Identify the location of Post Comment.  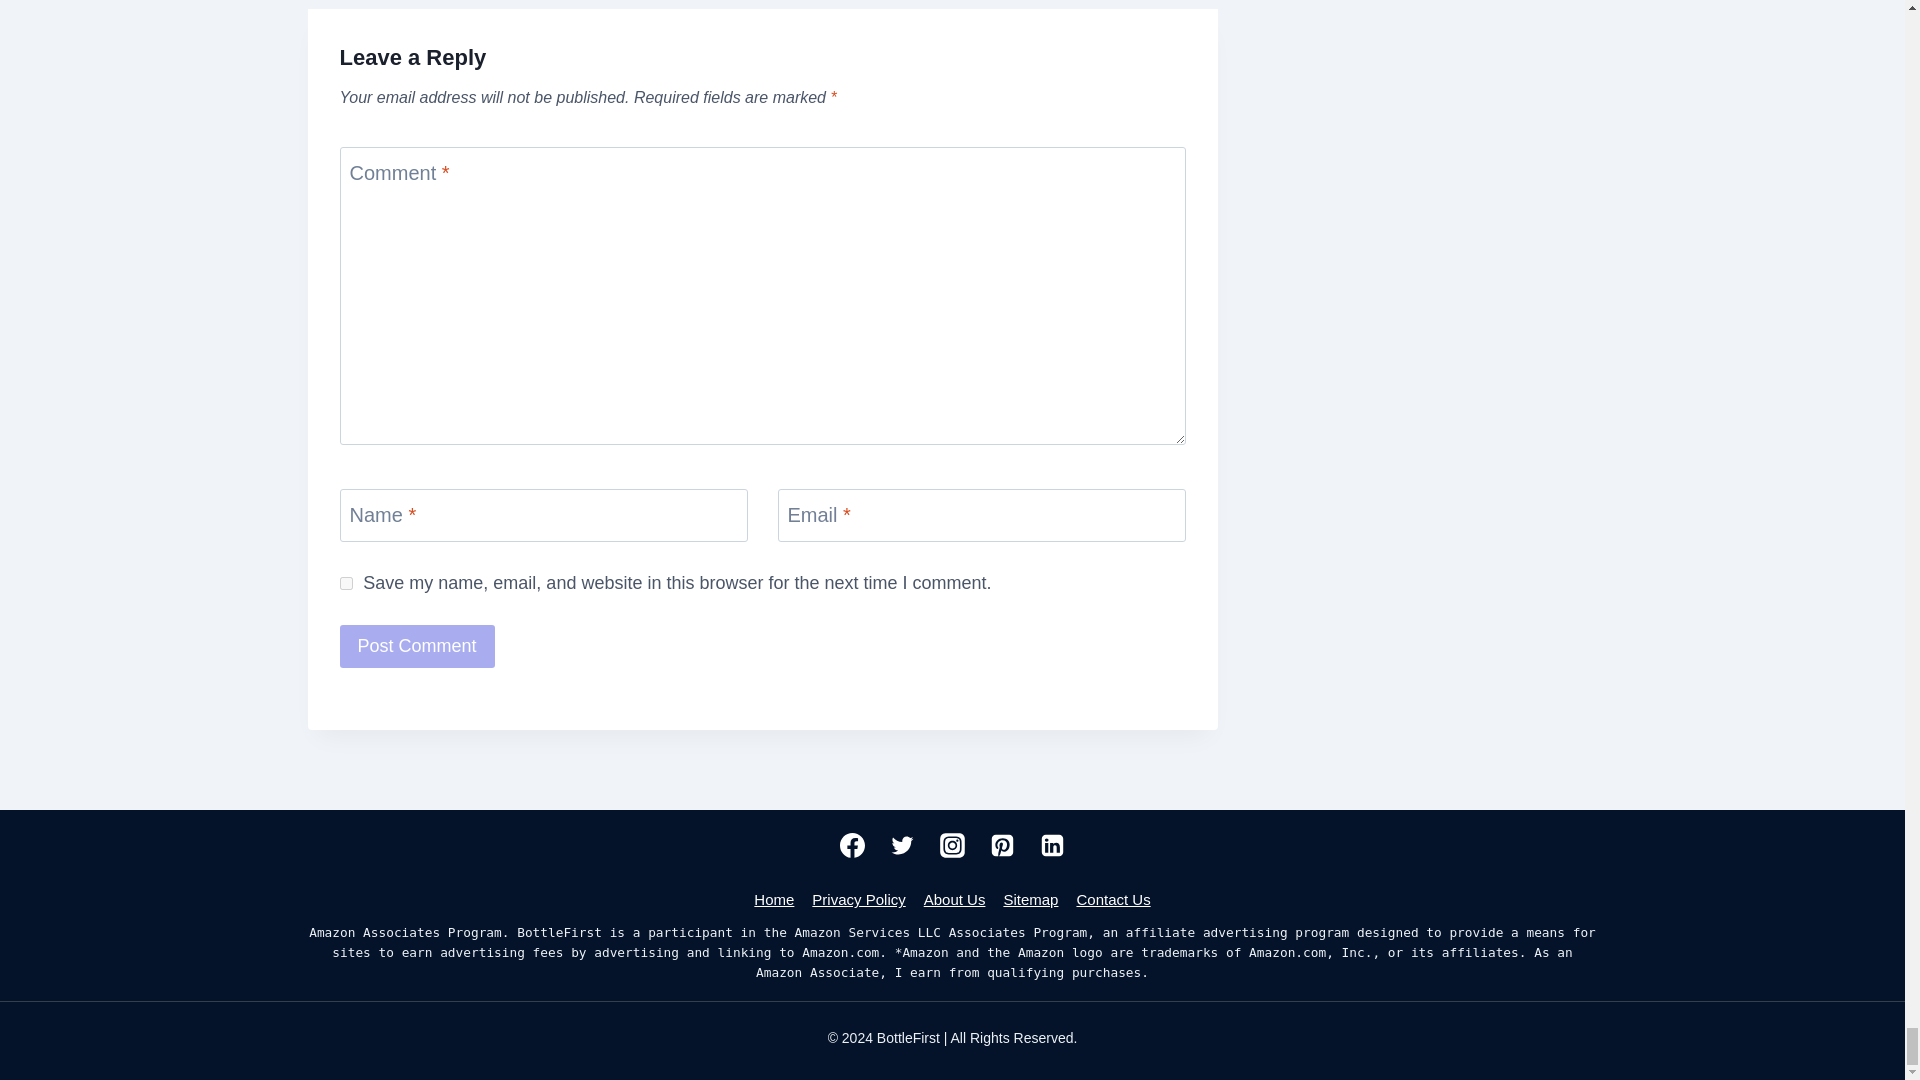
(417, 646).